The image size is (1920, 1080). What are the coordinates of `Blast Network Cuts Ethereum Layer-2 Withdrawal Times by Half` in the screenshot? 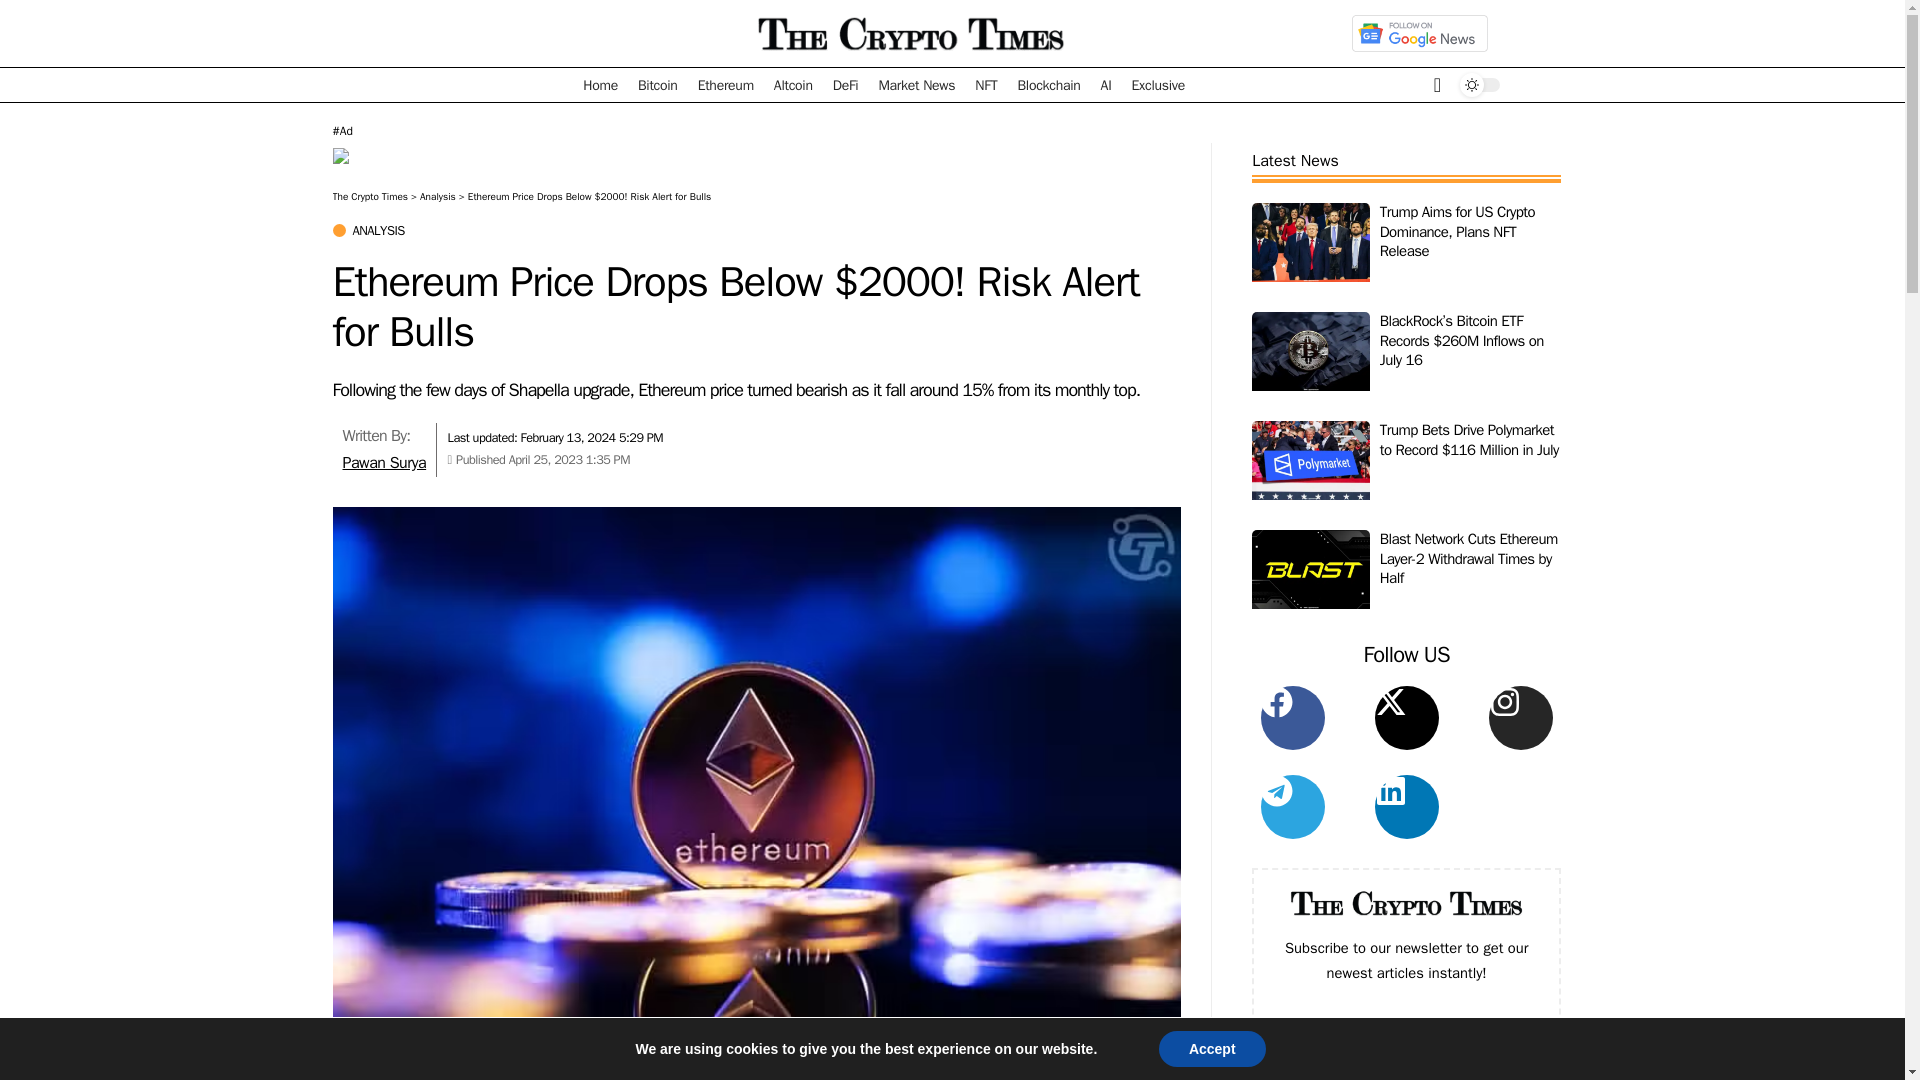 It's located at (1310, 577).